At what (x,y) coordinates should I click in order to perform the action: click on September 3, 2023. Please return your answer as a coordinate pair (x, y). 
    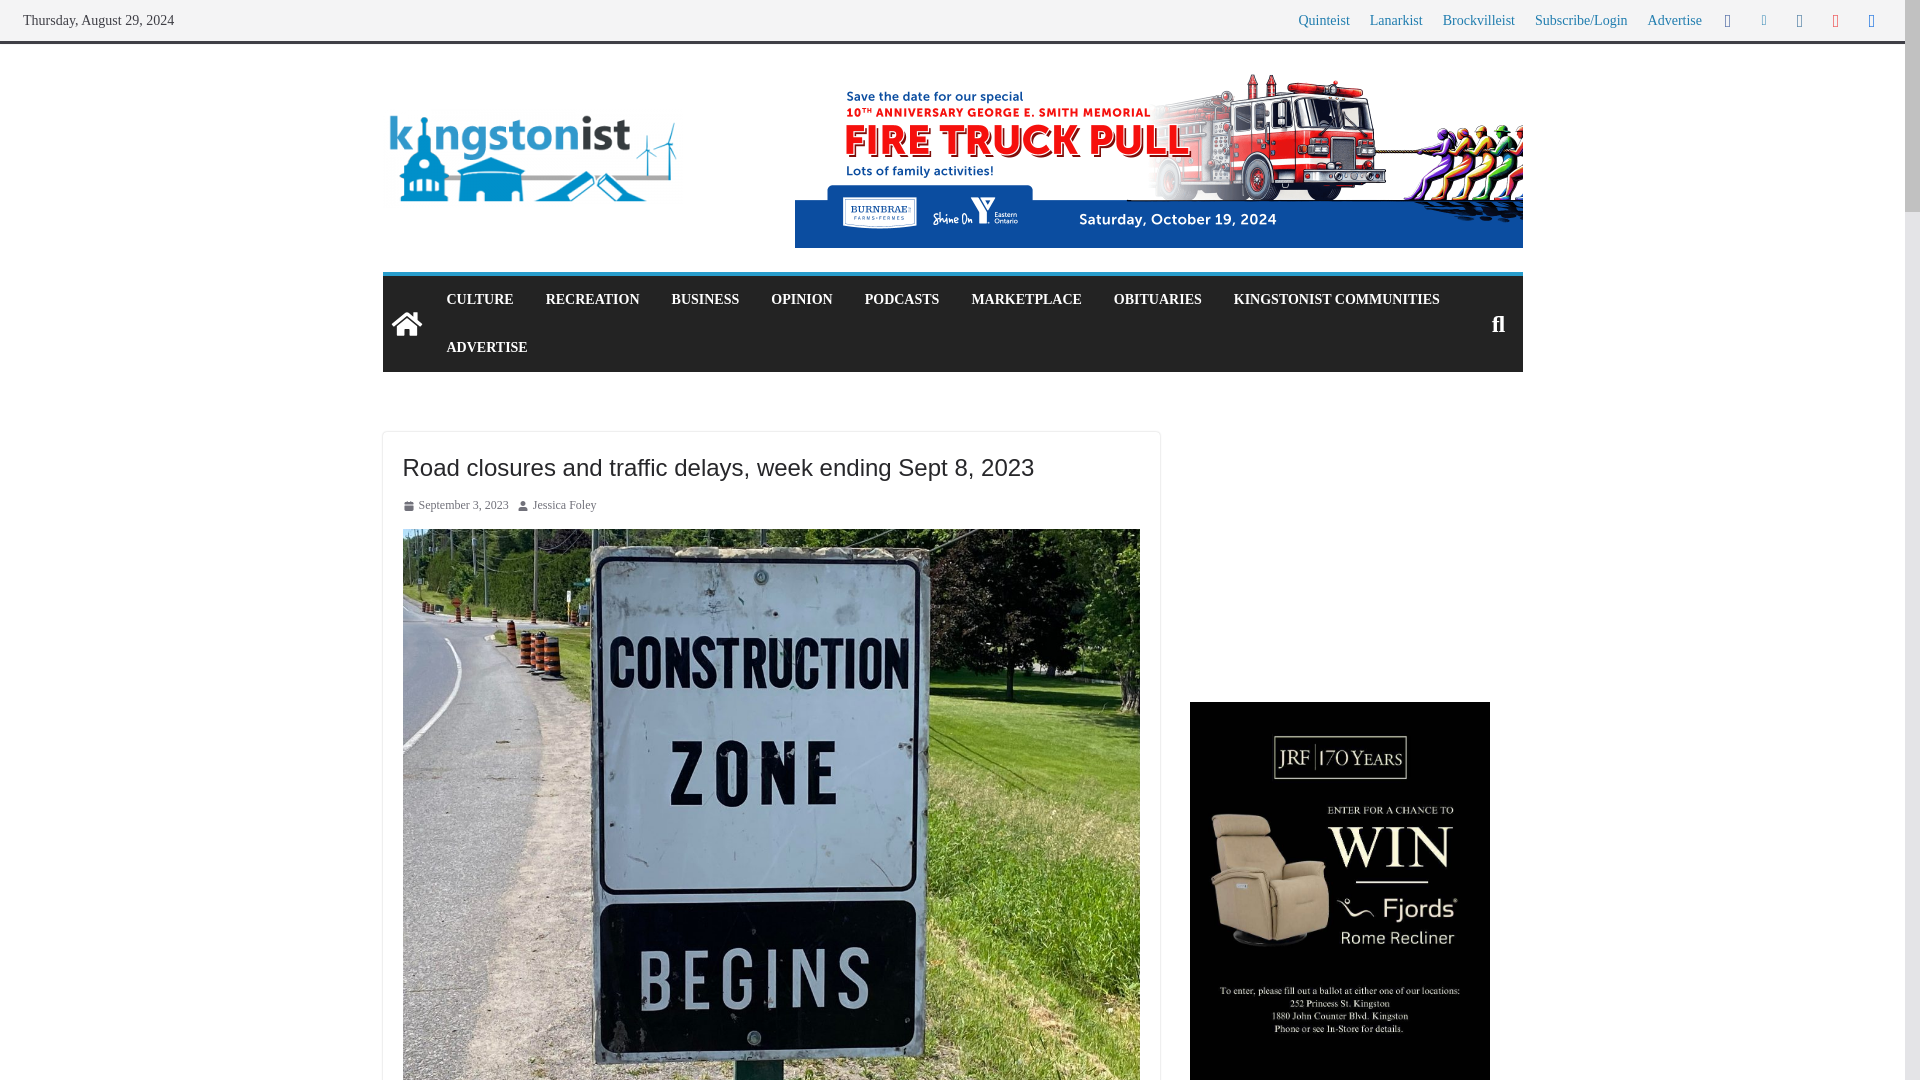
    Looking at the image, I should click on (454, 506).